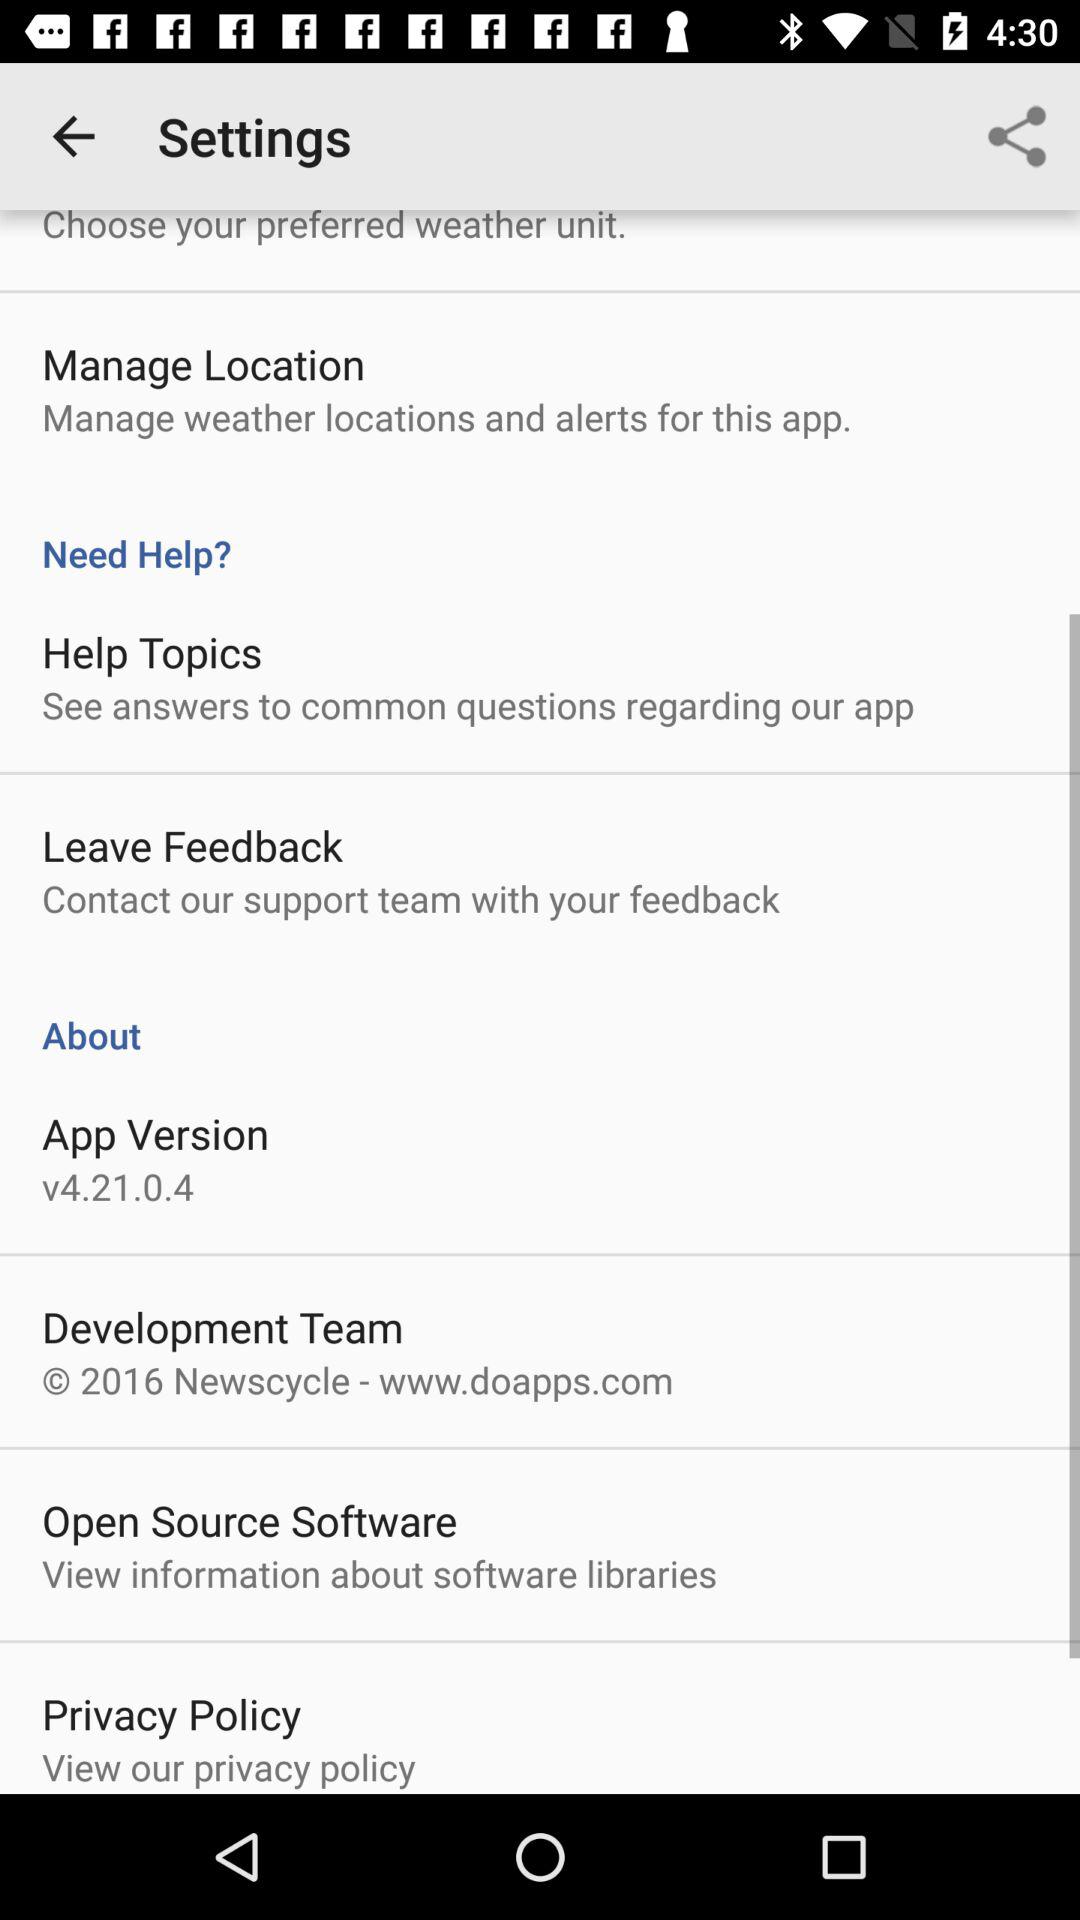  What do you see at coordinates (204, 364) in the screenshot?
I see `choose manage location` at bounding box center [204, 364].